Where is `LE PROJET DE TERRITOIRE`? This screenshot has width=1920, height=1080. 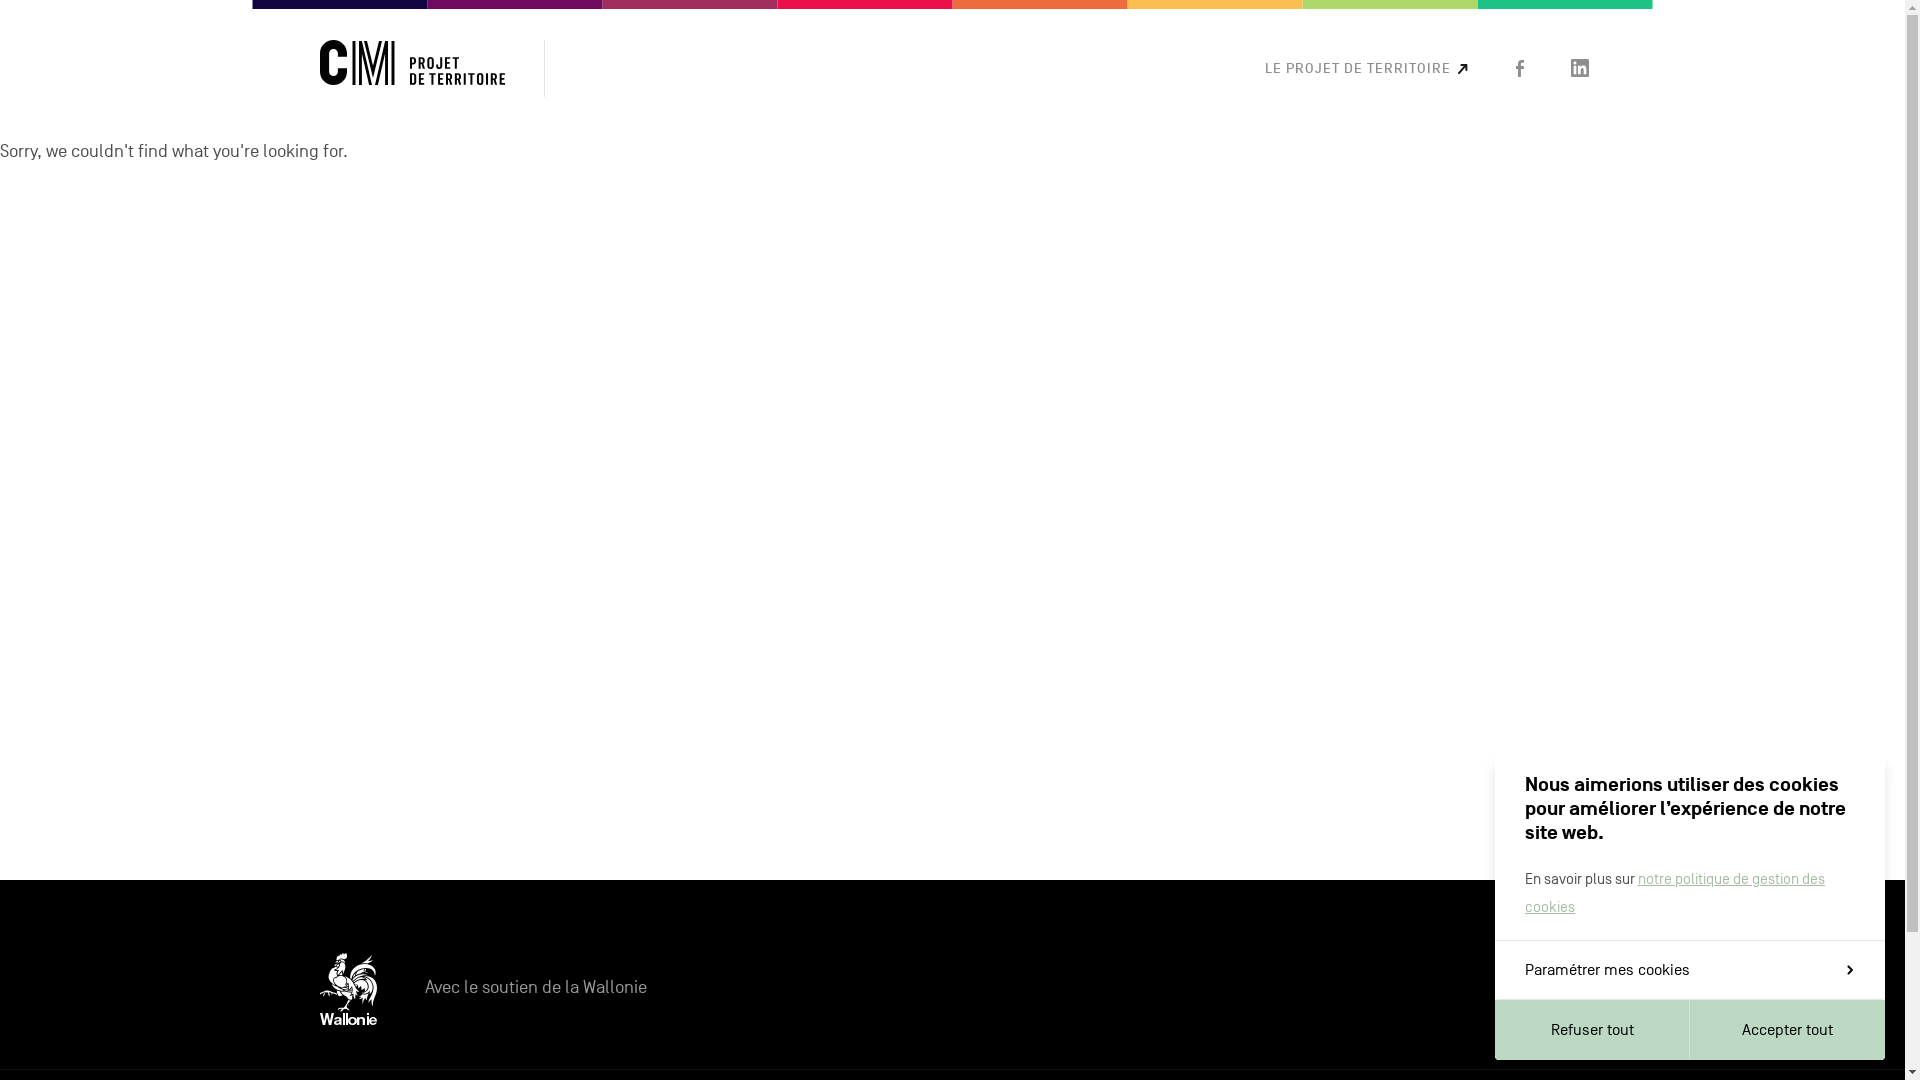 LE PROJET DE TERRITOIRE is located at coordinates (1366, 69).